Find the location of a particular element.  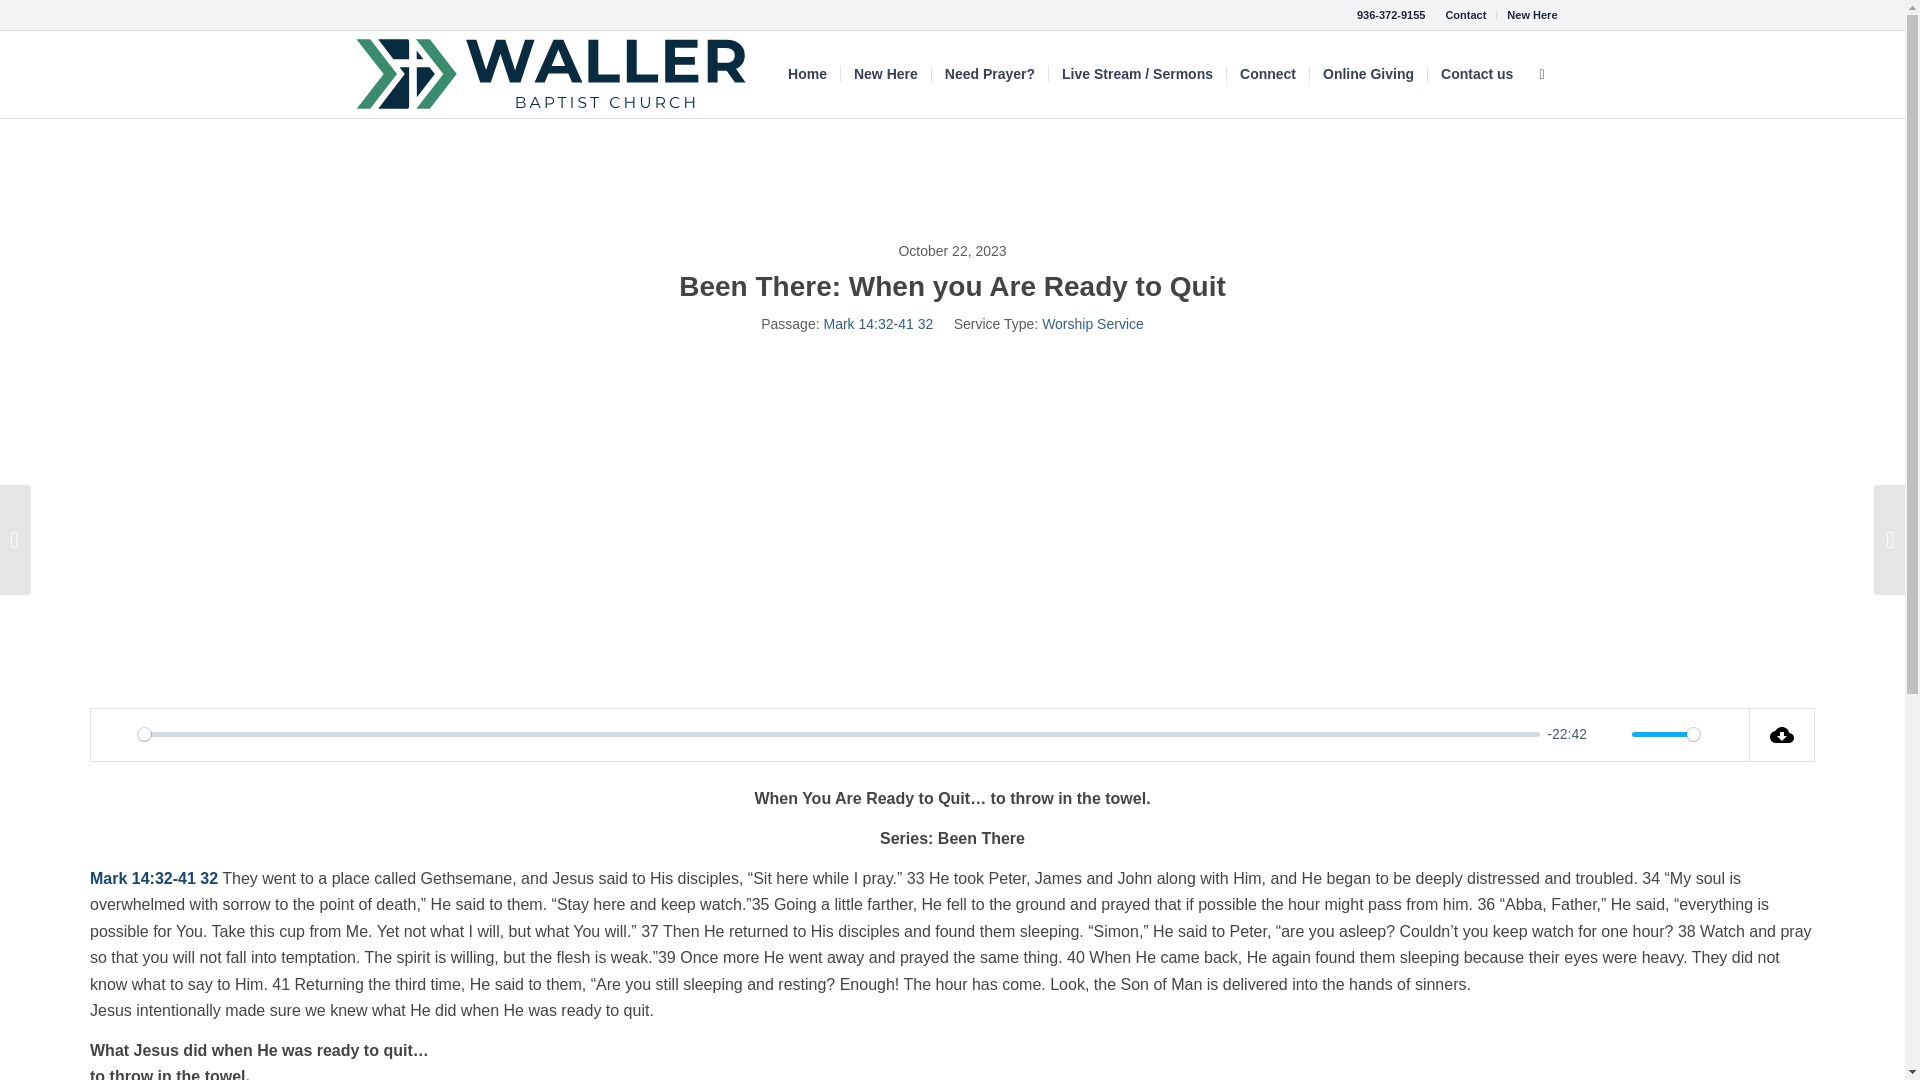

Settings is located at coordinates (1722, 734).